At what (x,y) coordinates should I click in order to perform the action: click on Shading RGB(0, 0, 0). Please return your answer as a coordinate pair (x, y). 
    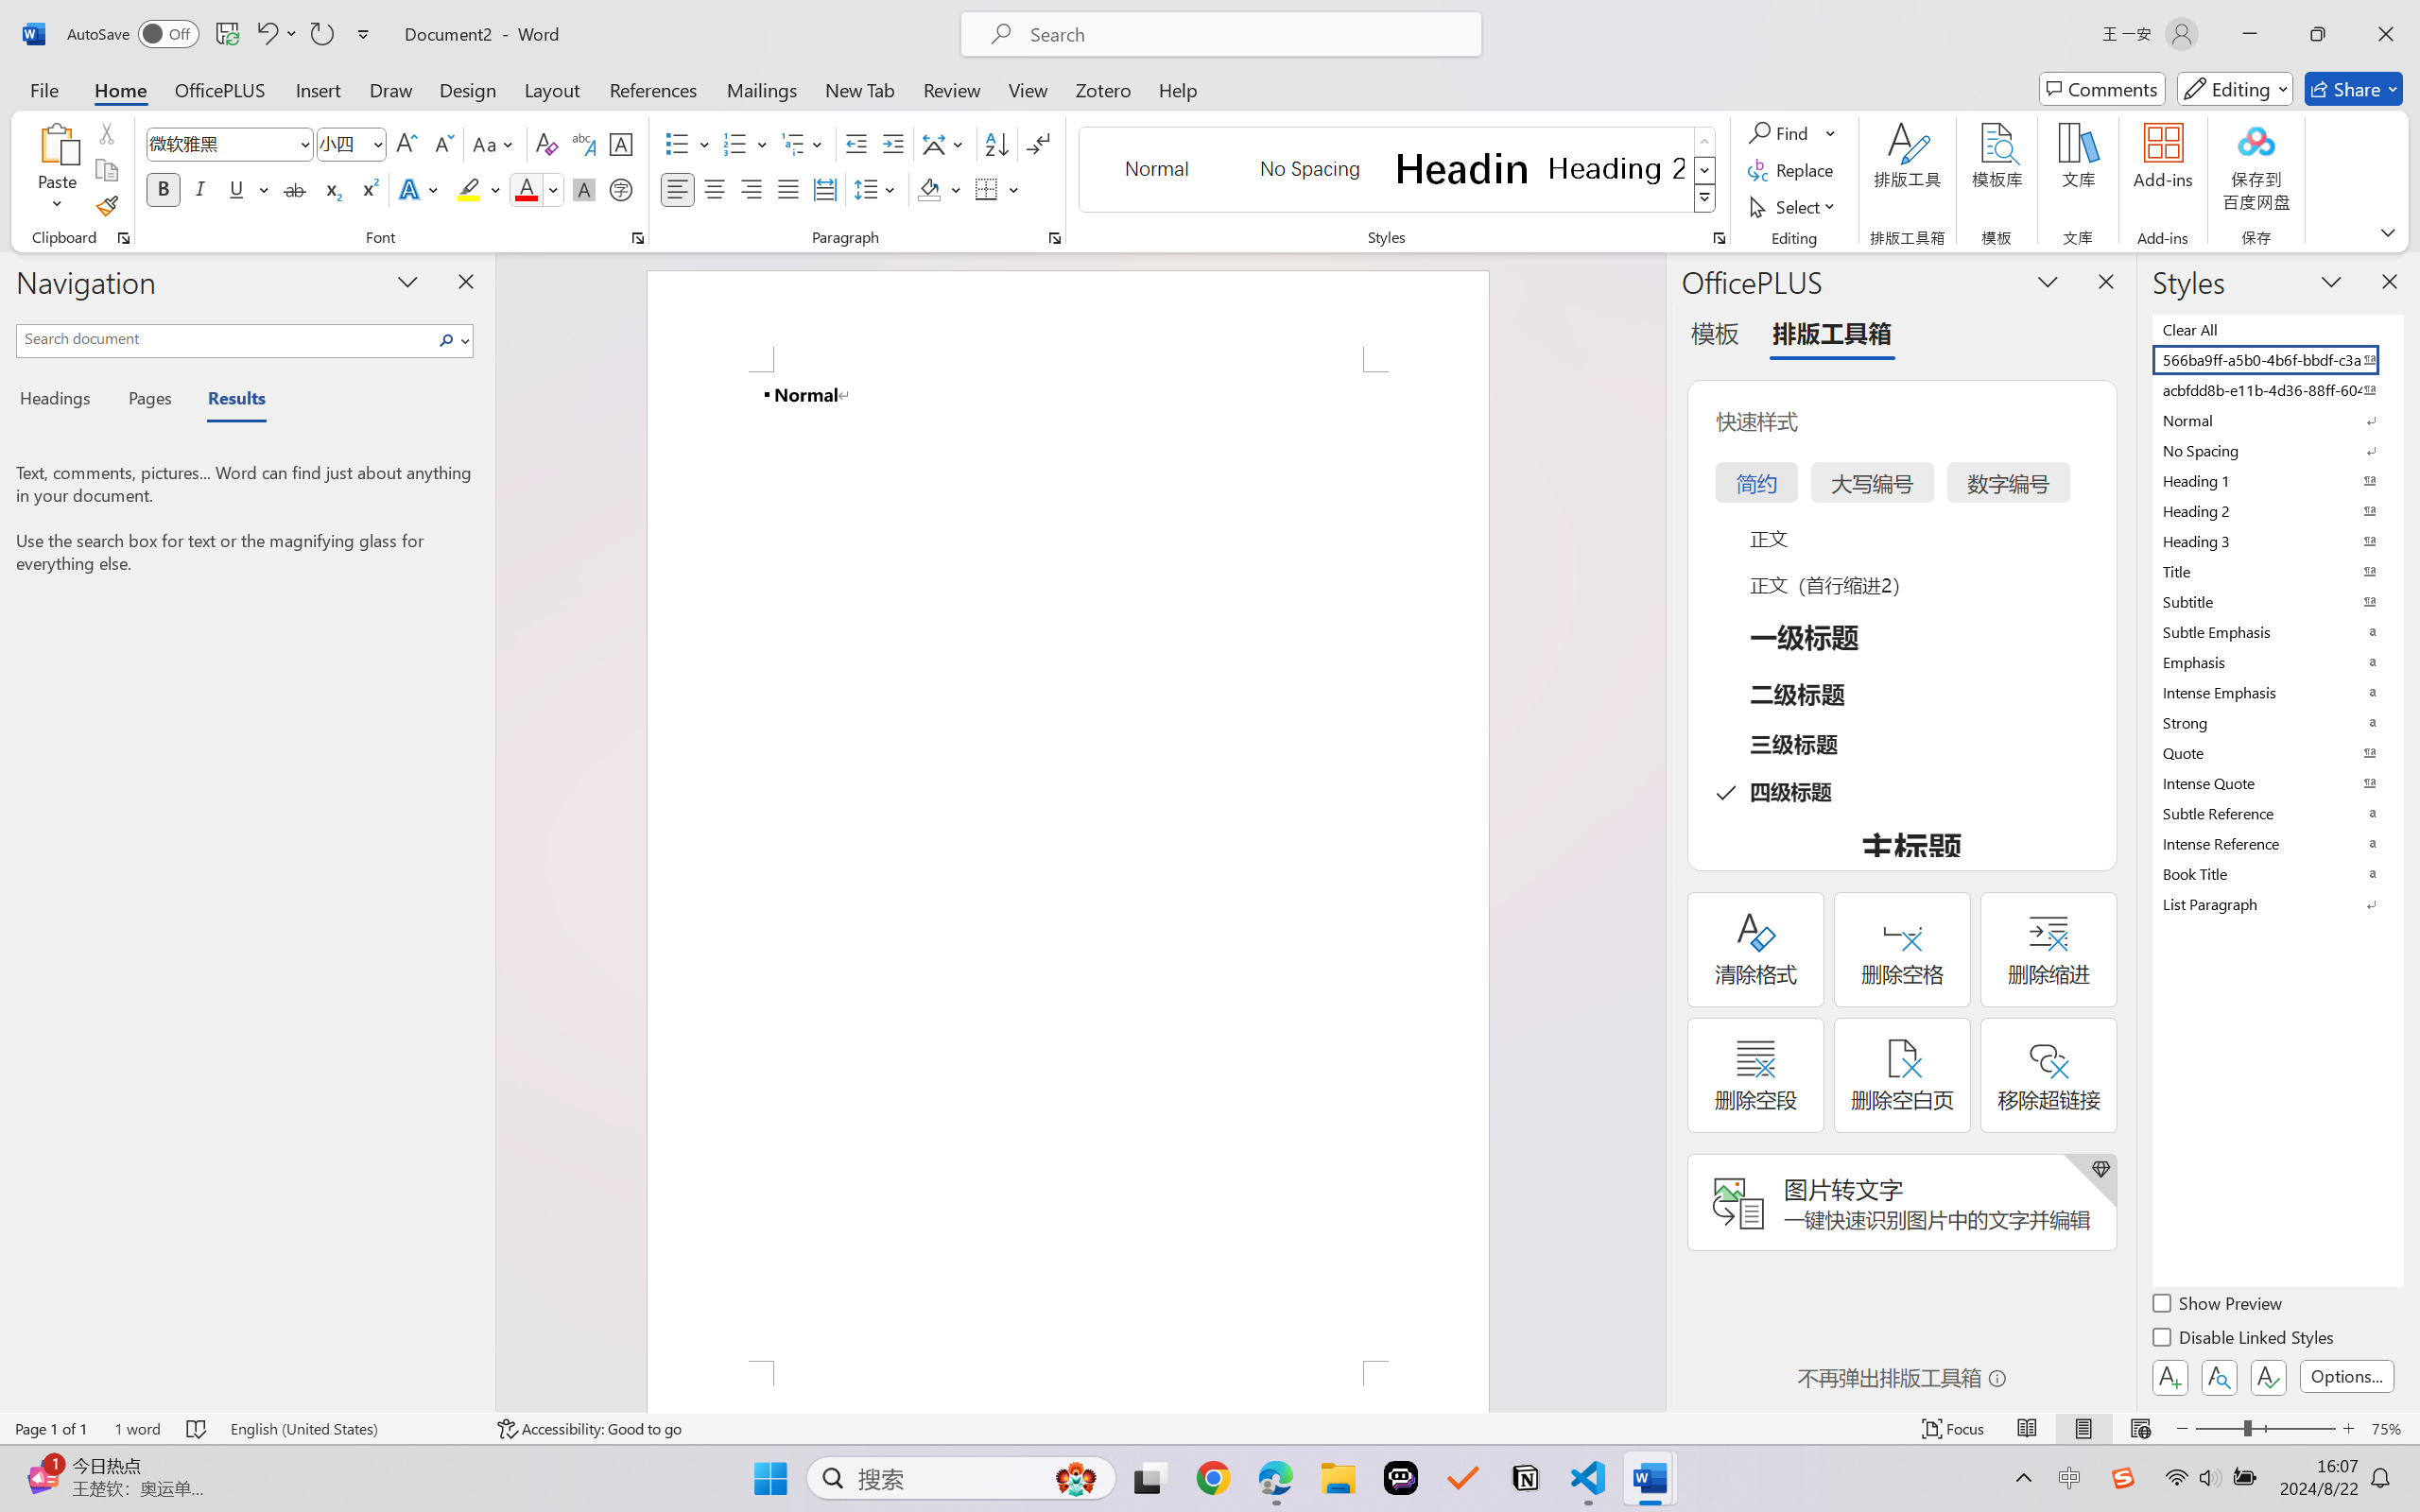
    Looking at the image, I should click on (928, 189).